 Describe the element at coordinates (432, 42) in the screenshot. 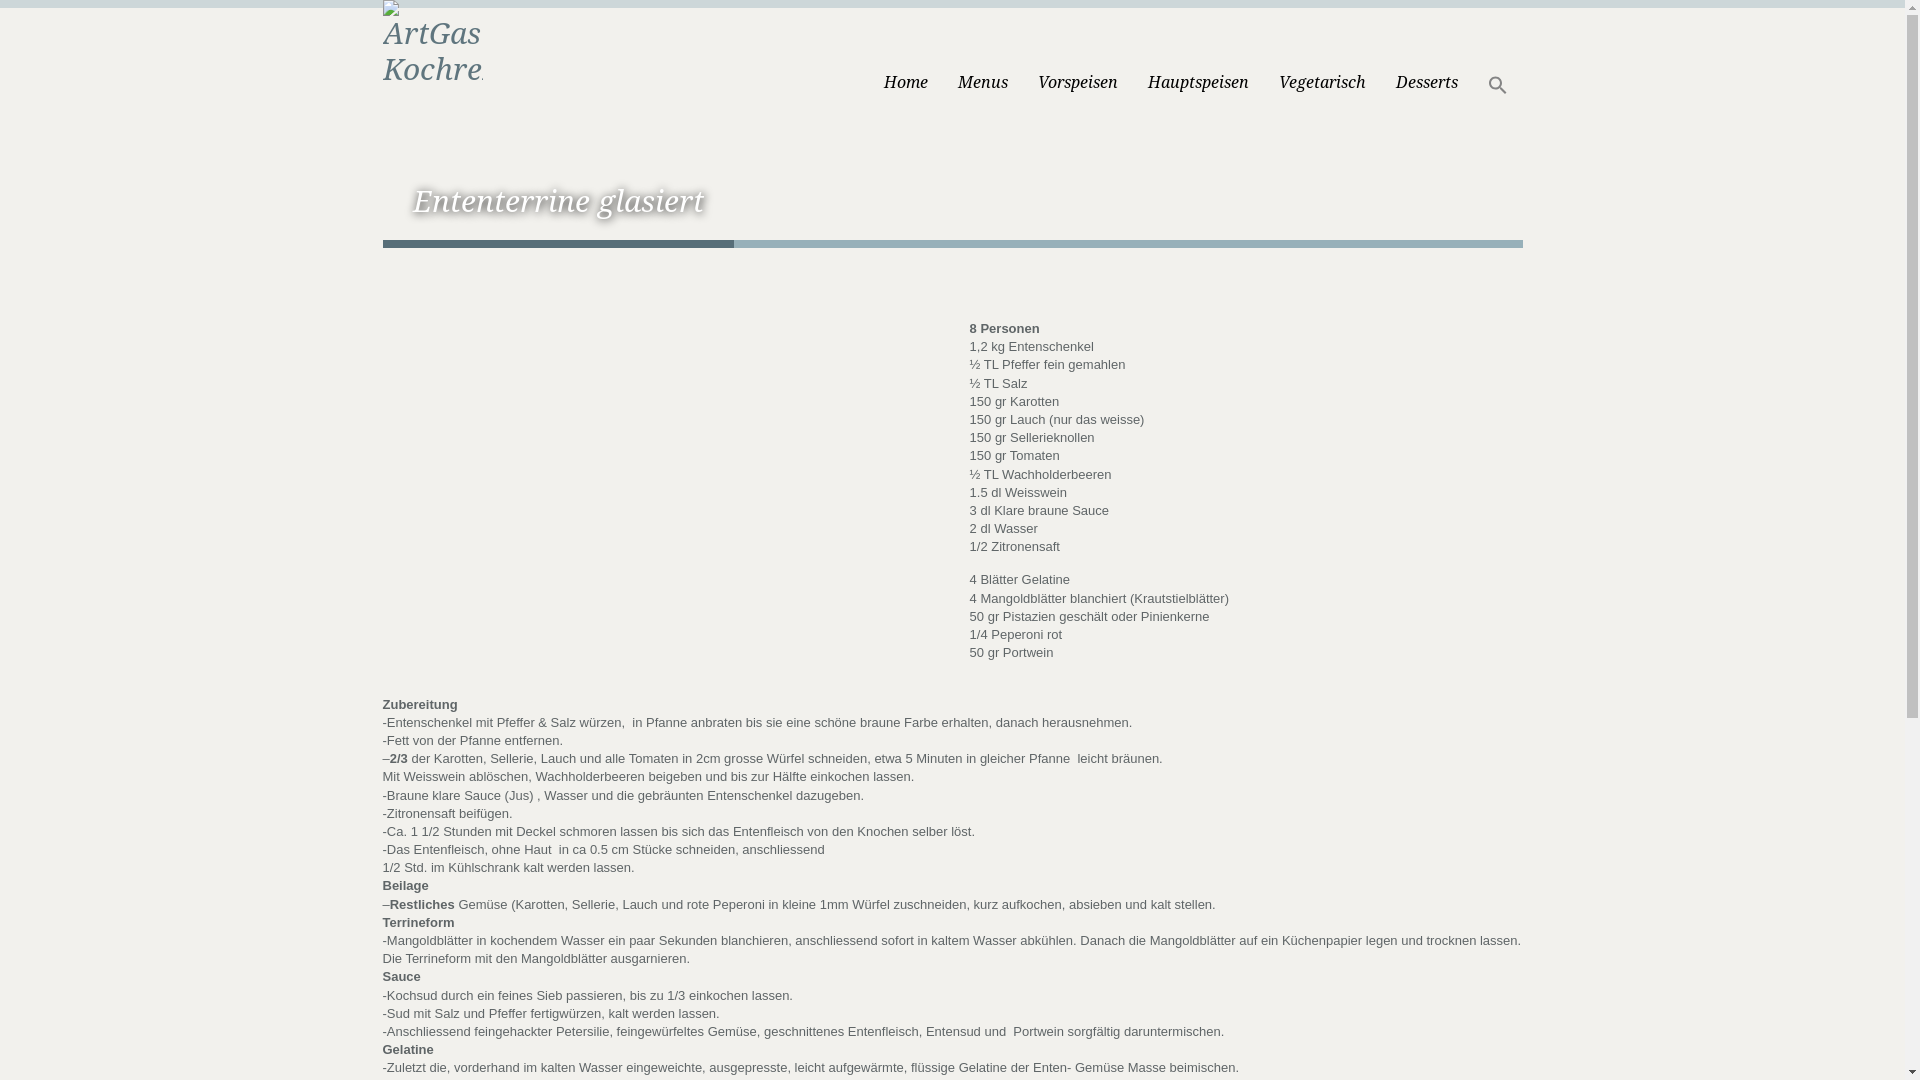

I see ` ArtGastro- Kochrezepte` at that location.